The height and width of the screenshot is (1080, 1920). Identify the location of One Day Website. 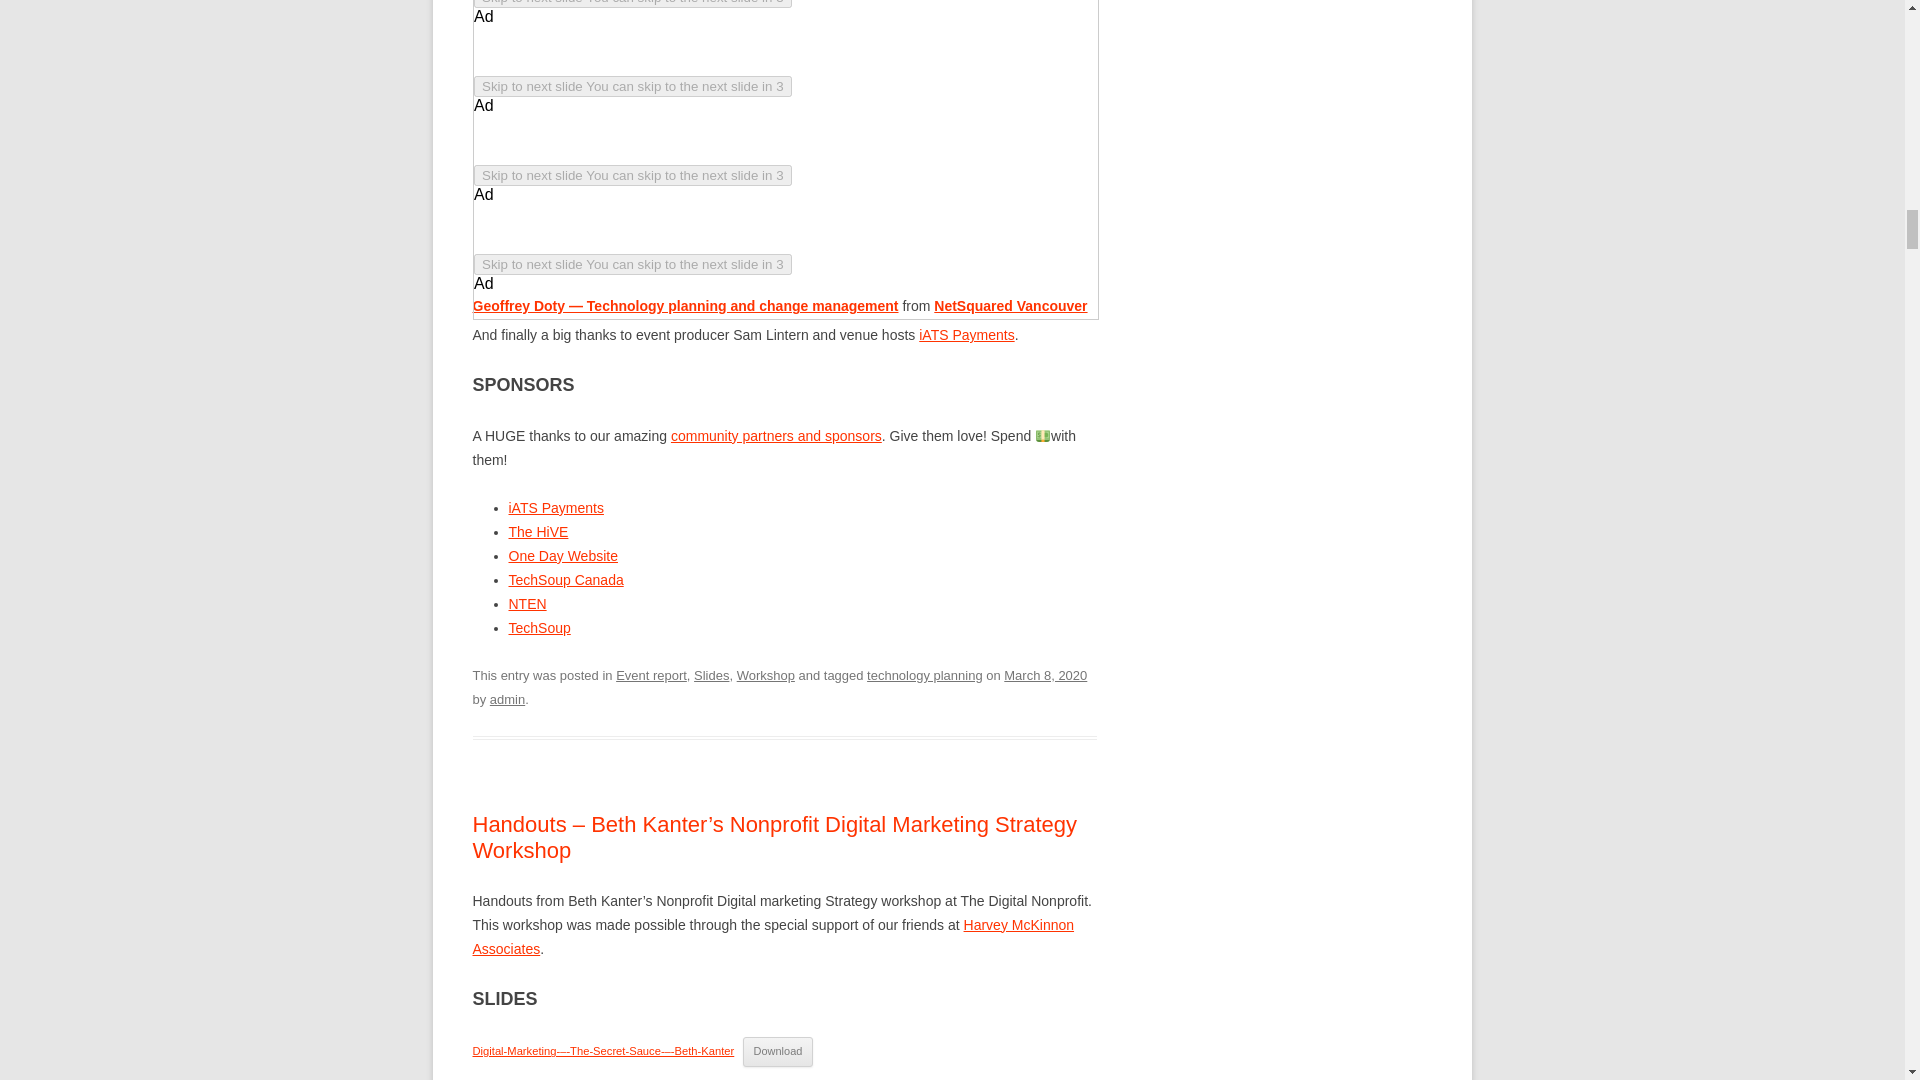
(562, 555).